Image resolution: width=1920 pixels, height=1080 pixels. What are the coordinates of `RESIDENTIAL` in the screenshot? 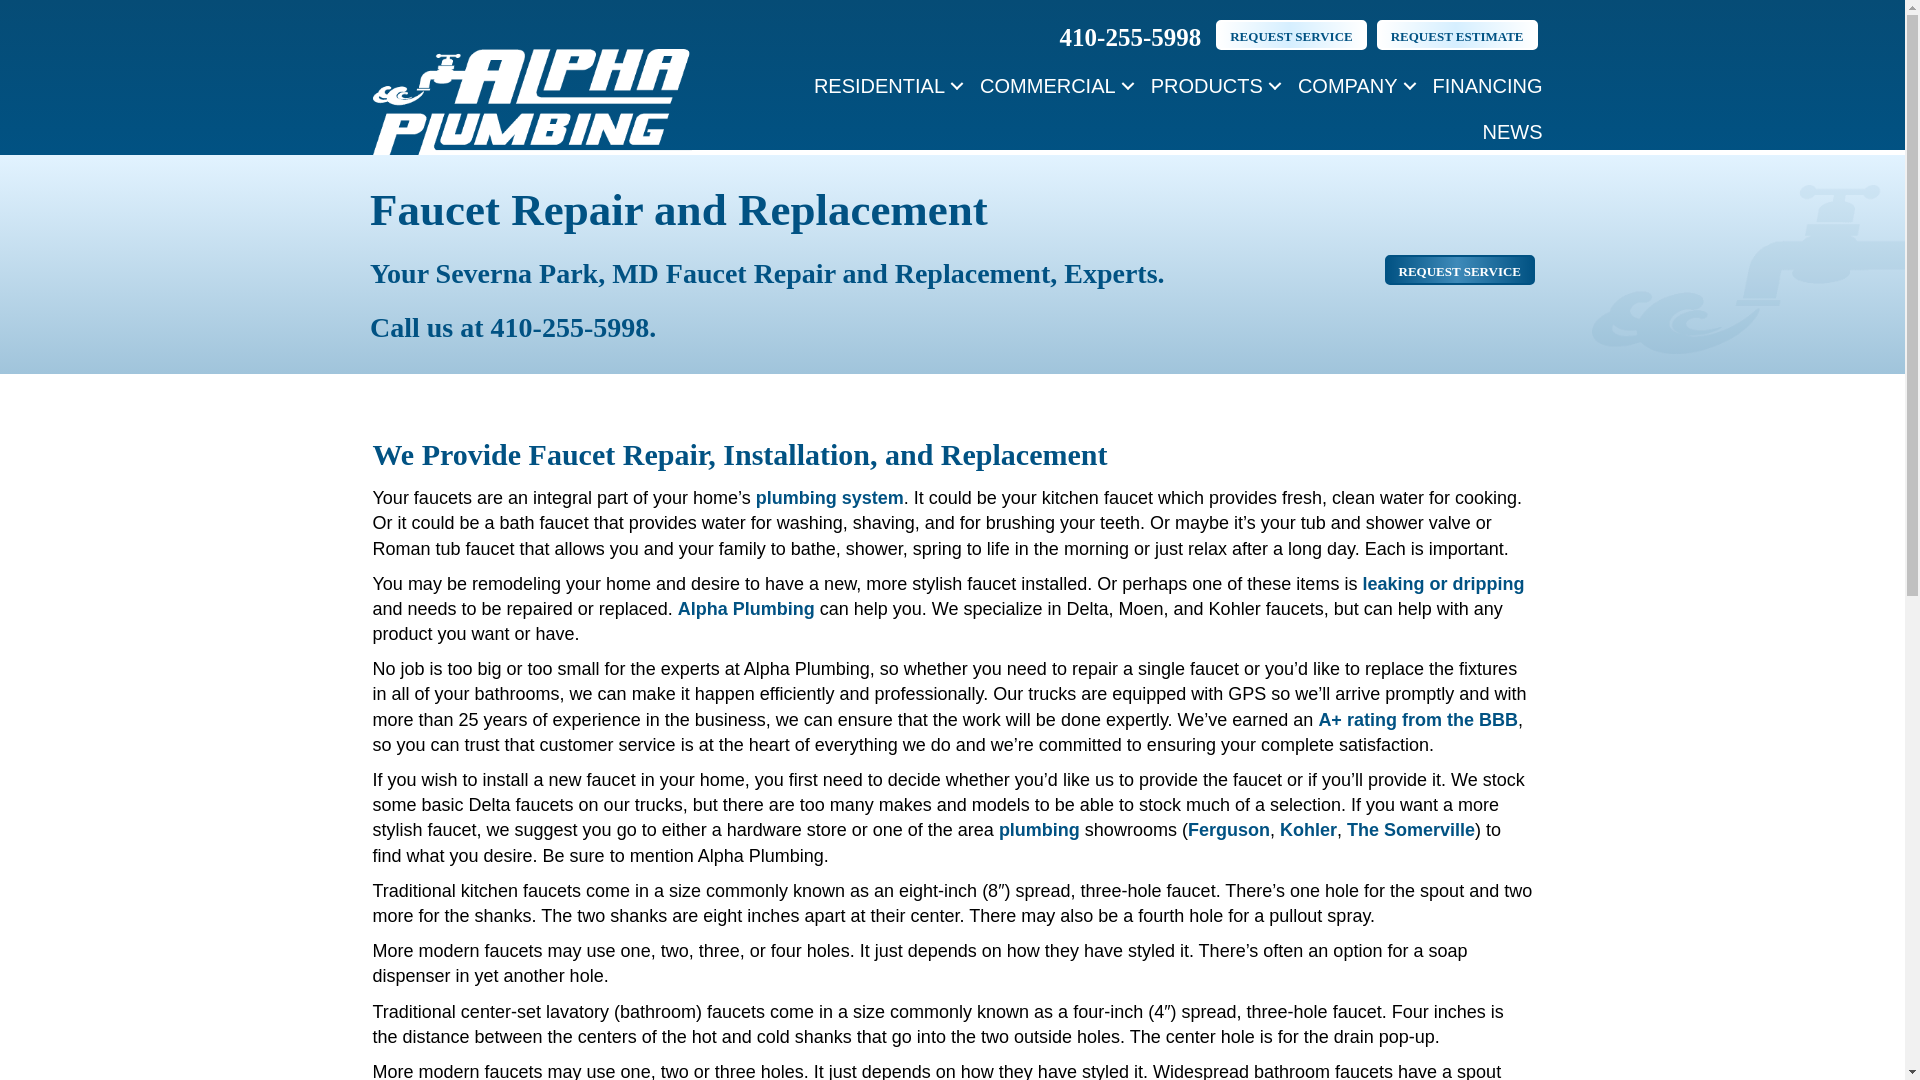 It's located at (886, 86).